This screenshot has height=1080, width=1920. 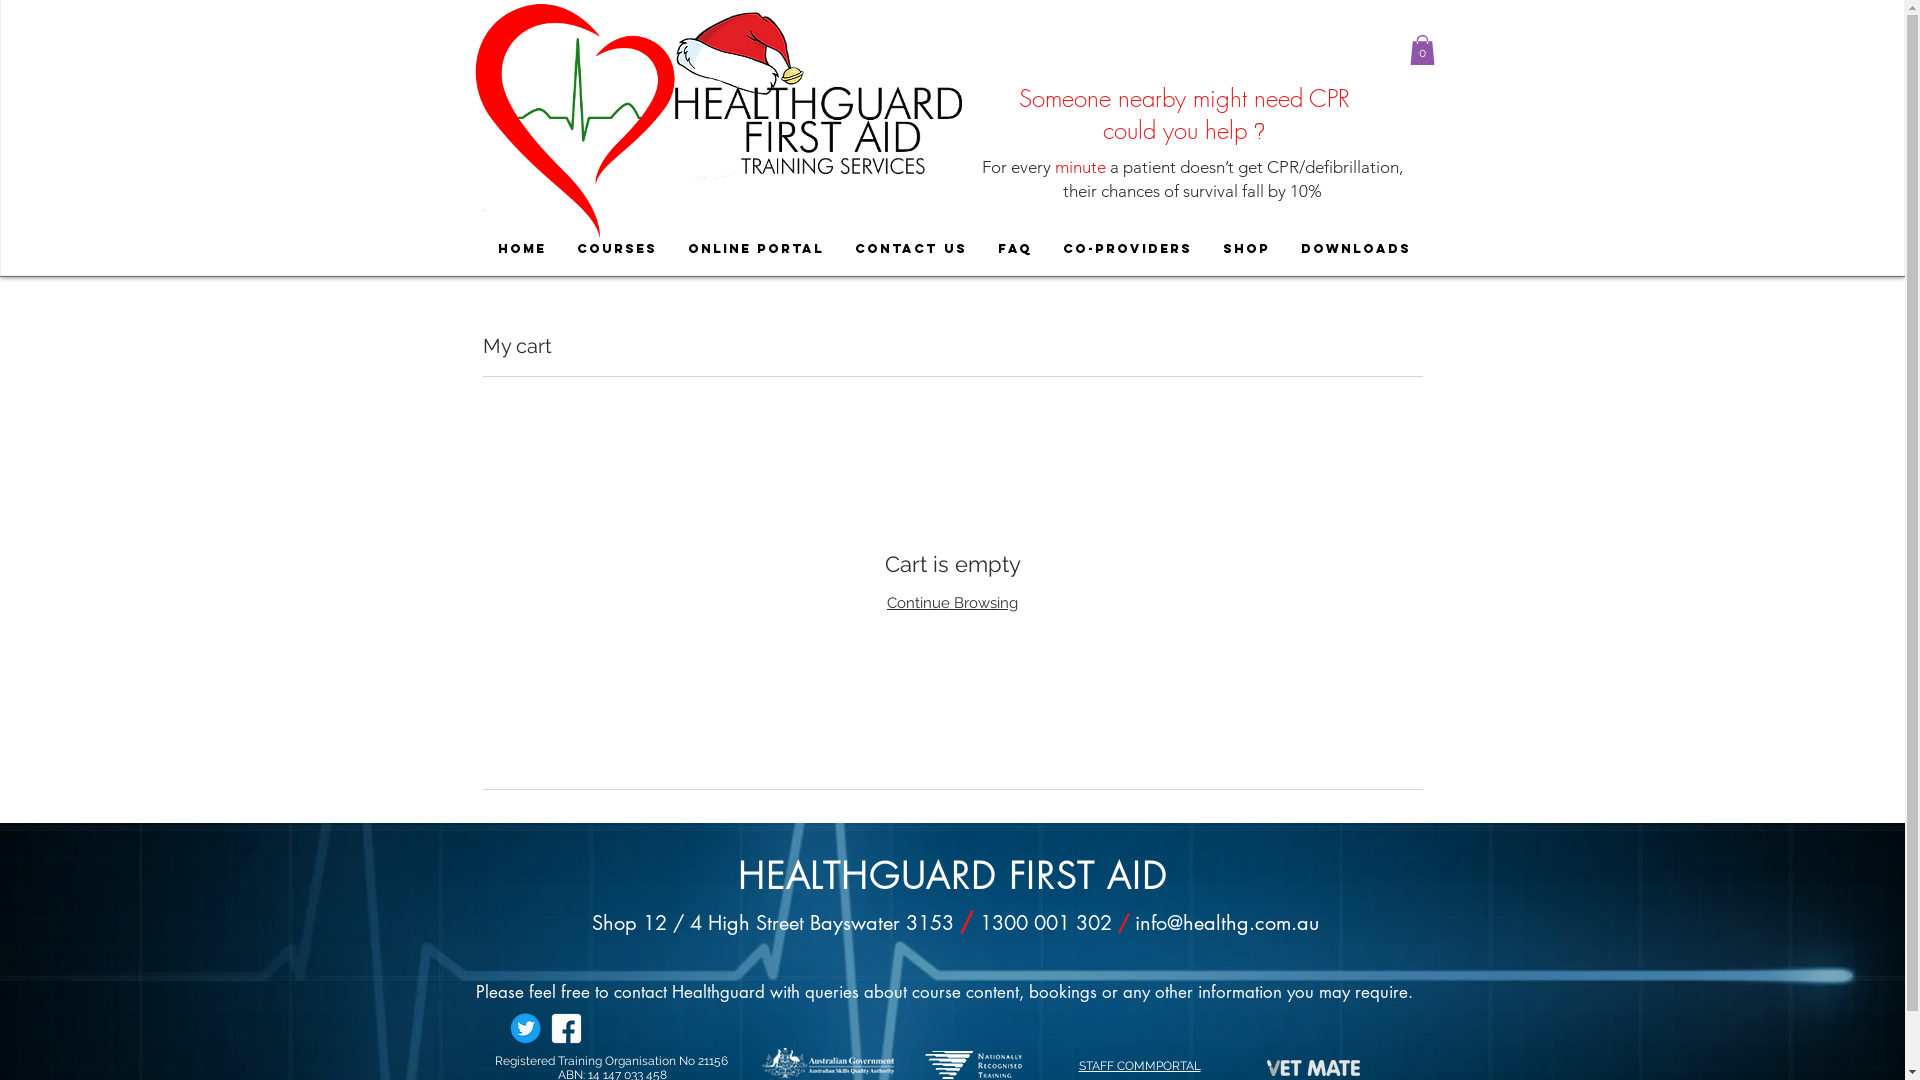 What do you see at coordinates (1126, 248) in the screenshot?
I see `CO-PROVIDERS` at bounding box center [1126, 248].